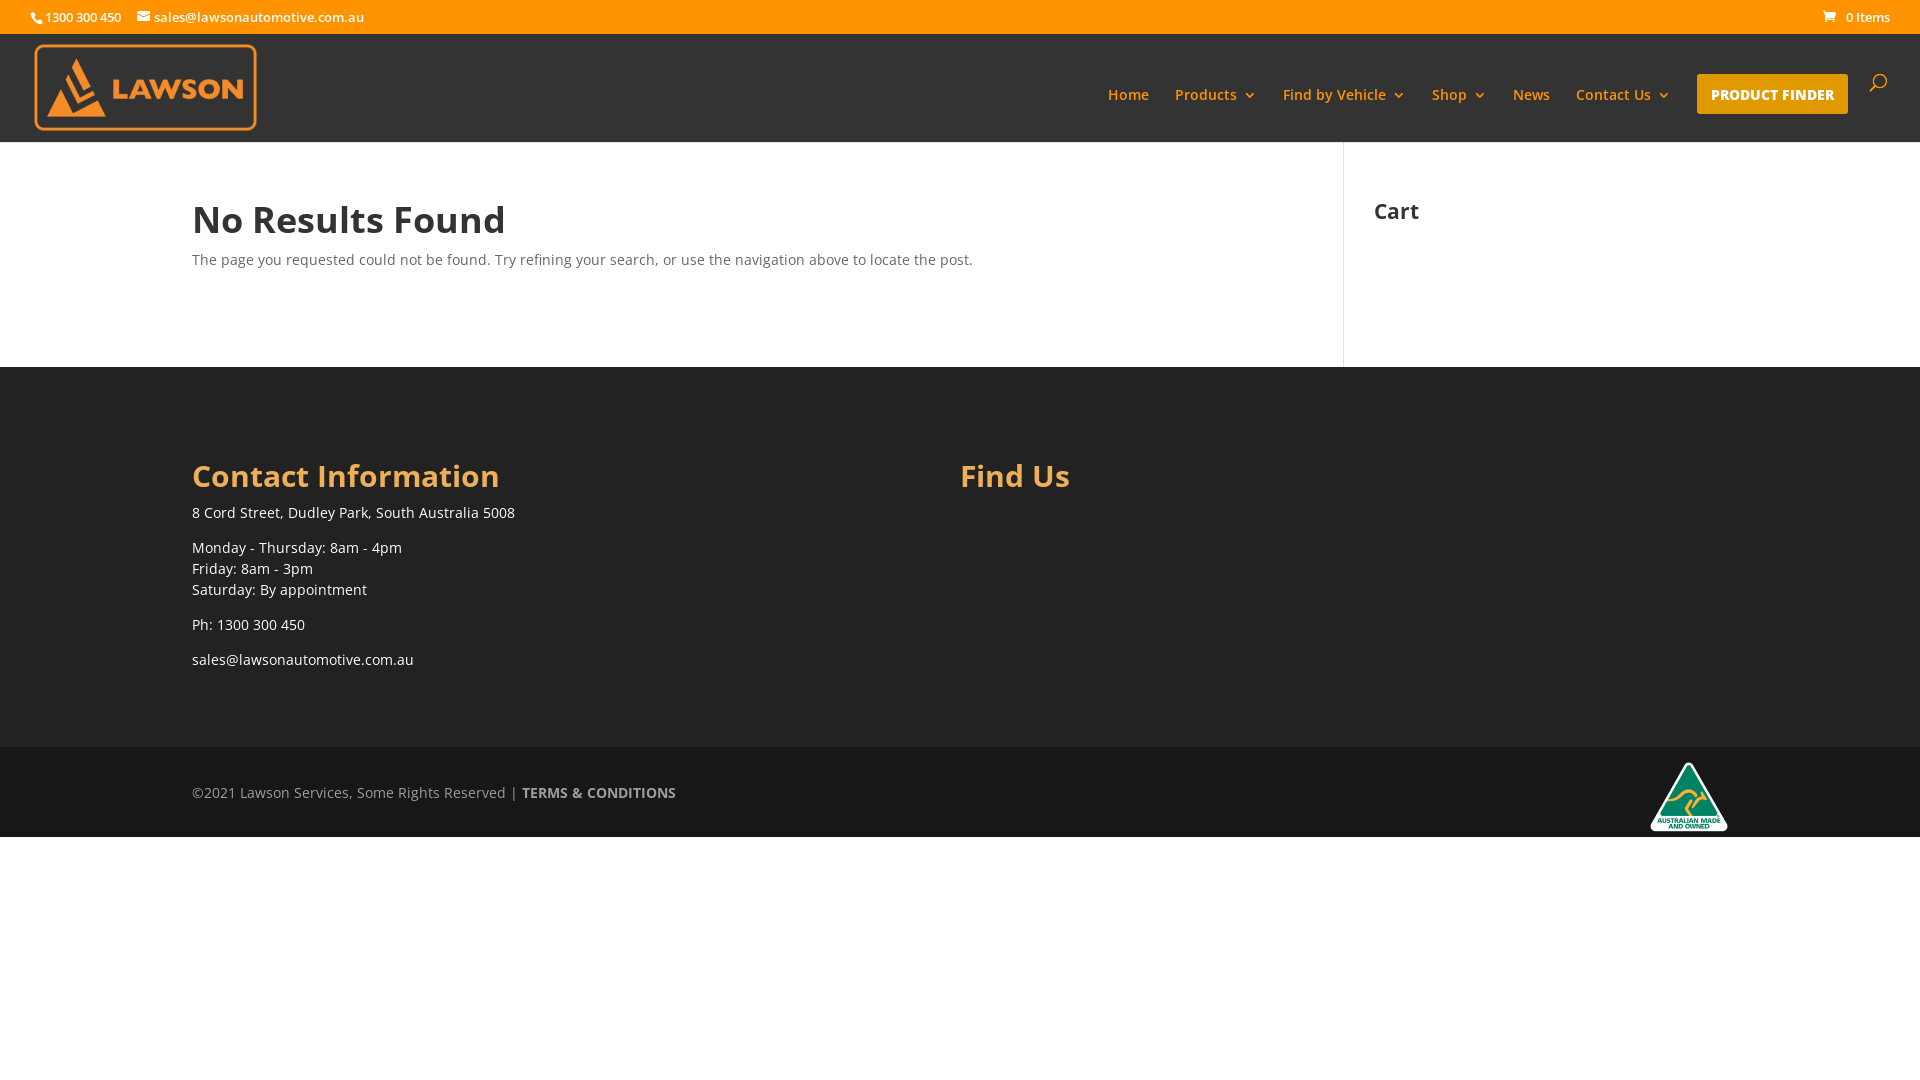 Image resolution: width=1920 pixels, height=1080 pixels. What do you see at coordinates (1532, 115) in the screenshot?
I see `News` at bounding box center [1532, 115].